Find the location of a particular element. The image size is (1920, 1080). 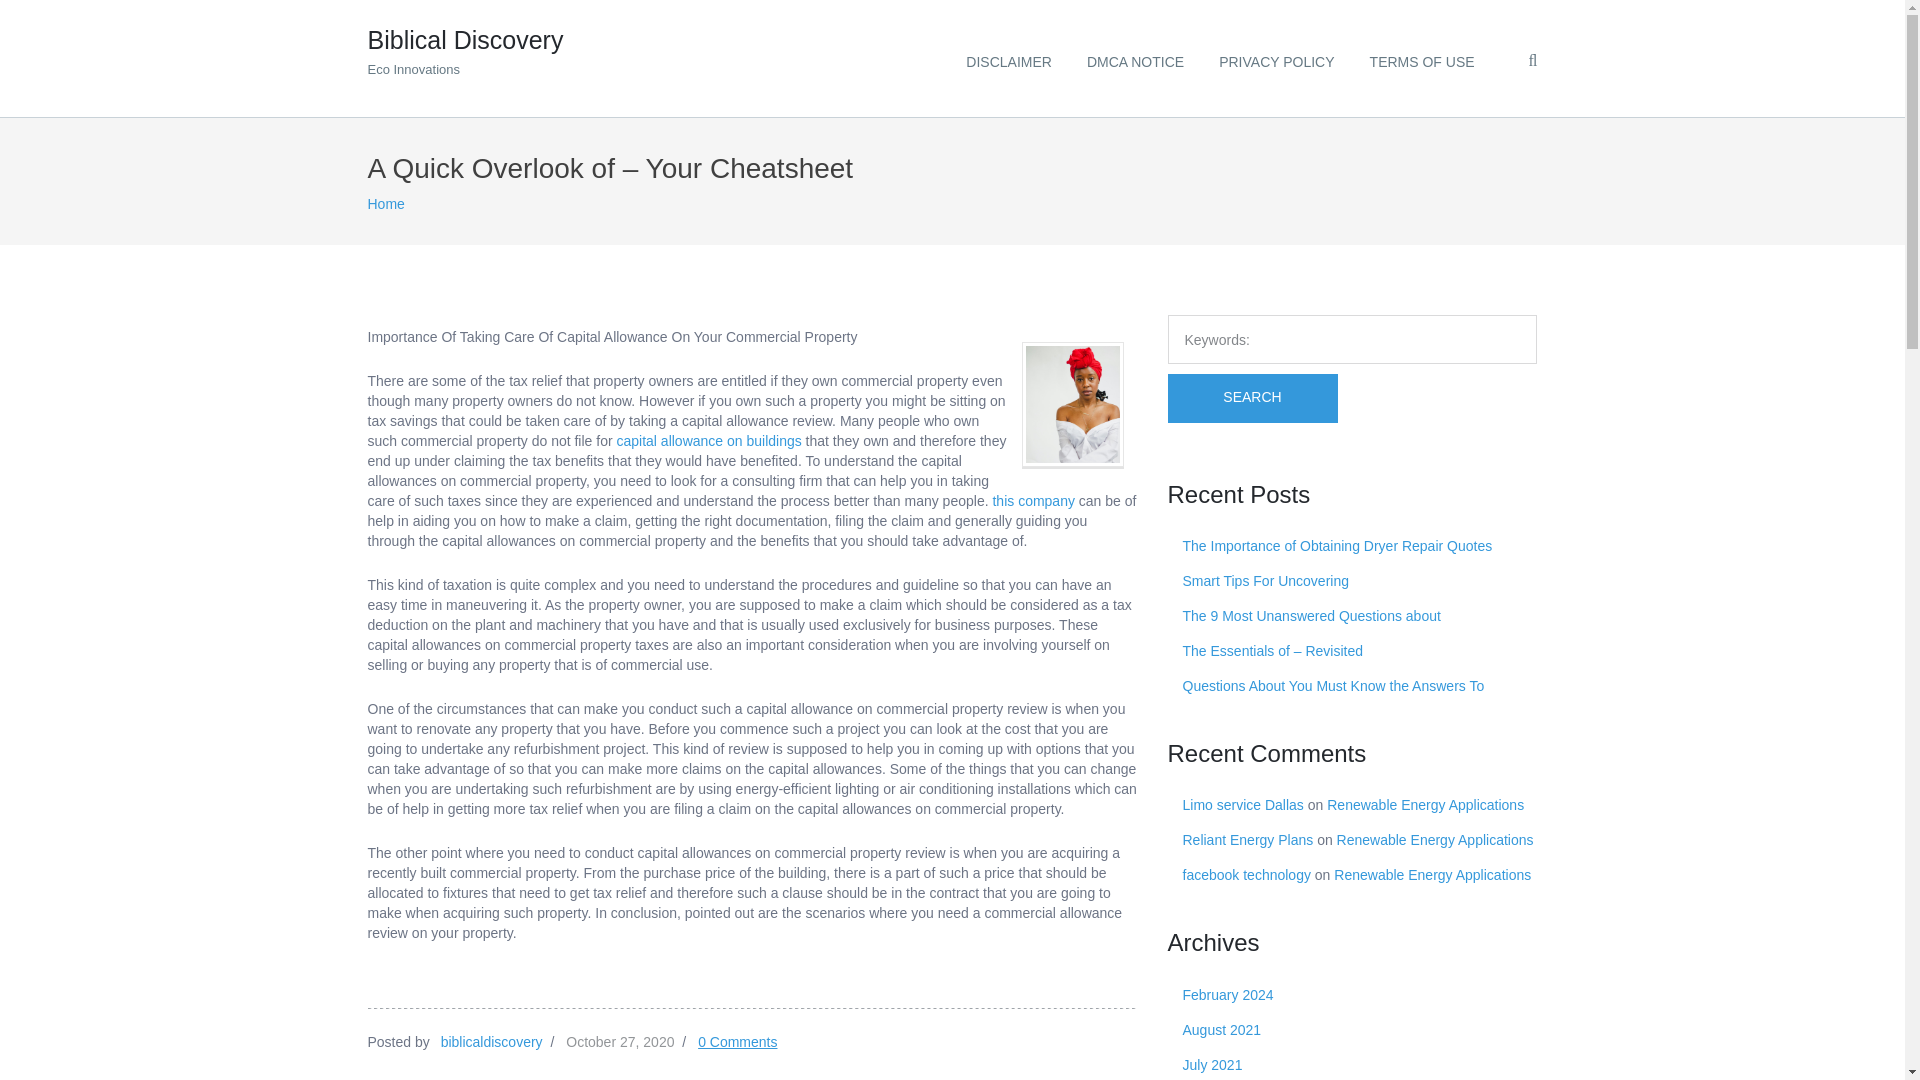

Home is located at coordinates (386, 203).